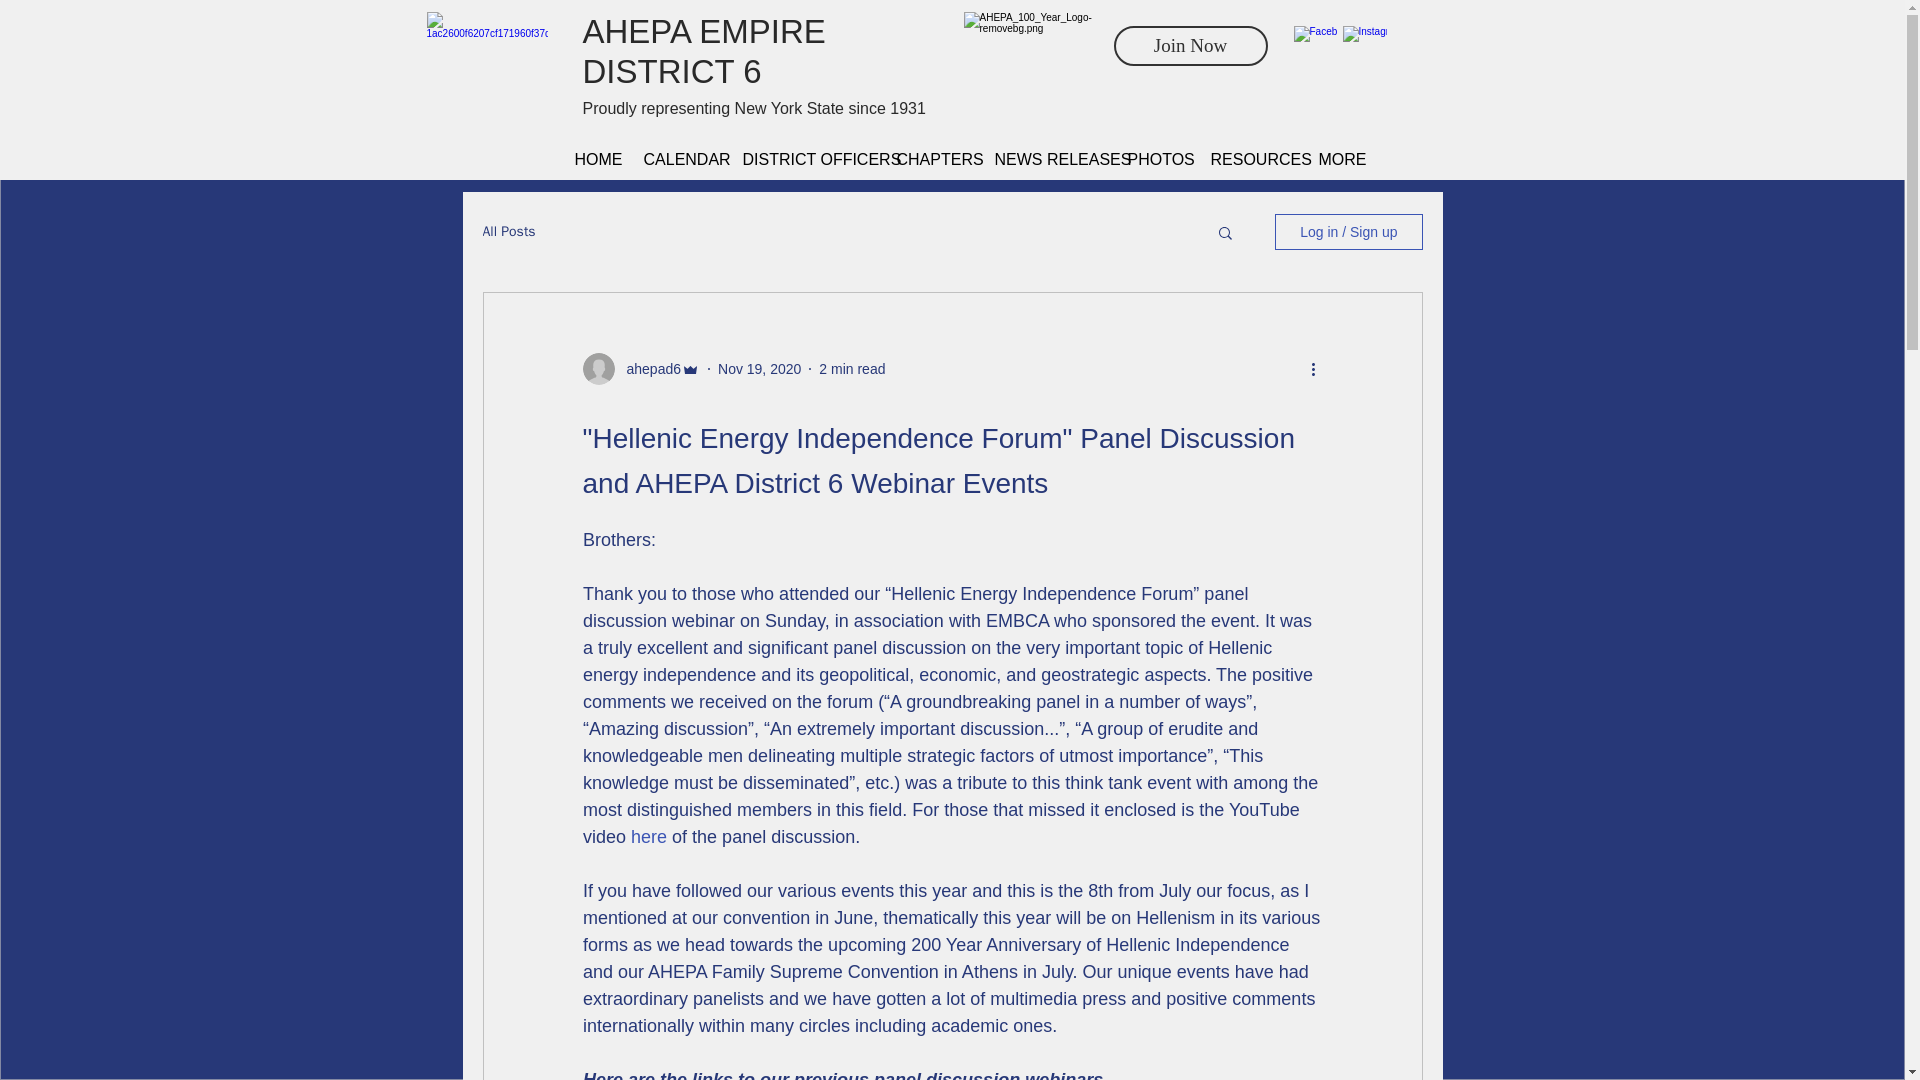 Image resolution: width=1920 pixels, height=1080 pixels. What do you see at coordinates (677, 158) in the screenshot?
I see `CALENDAR` at bounding box center [677, 158].